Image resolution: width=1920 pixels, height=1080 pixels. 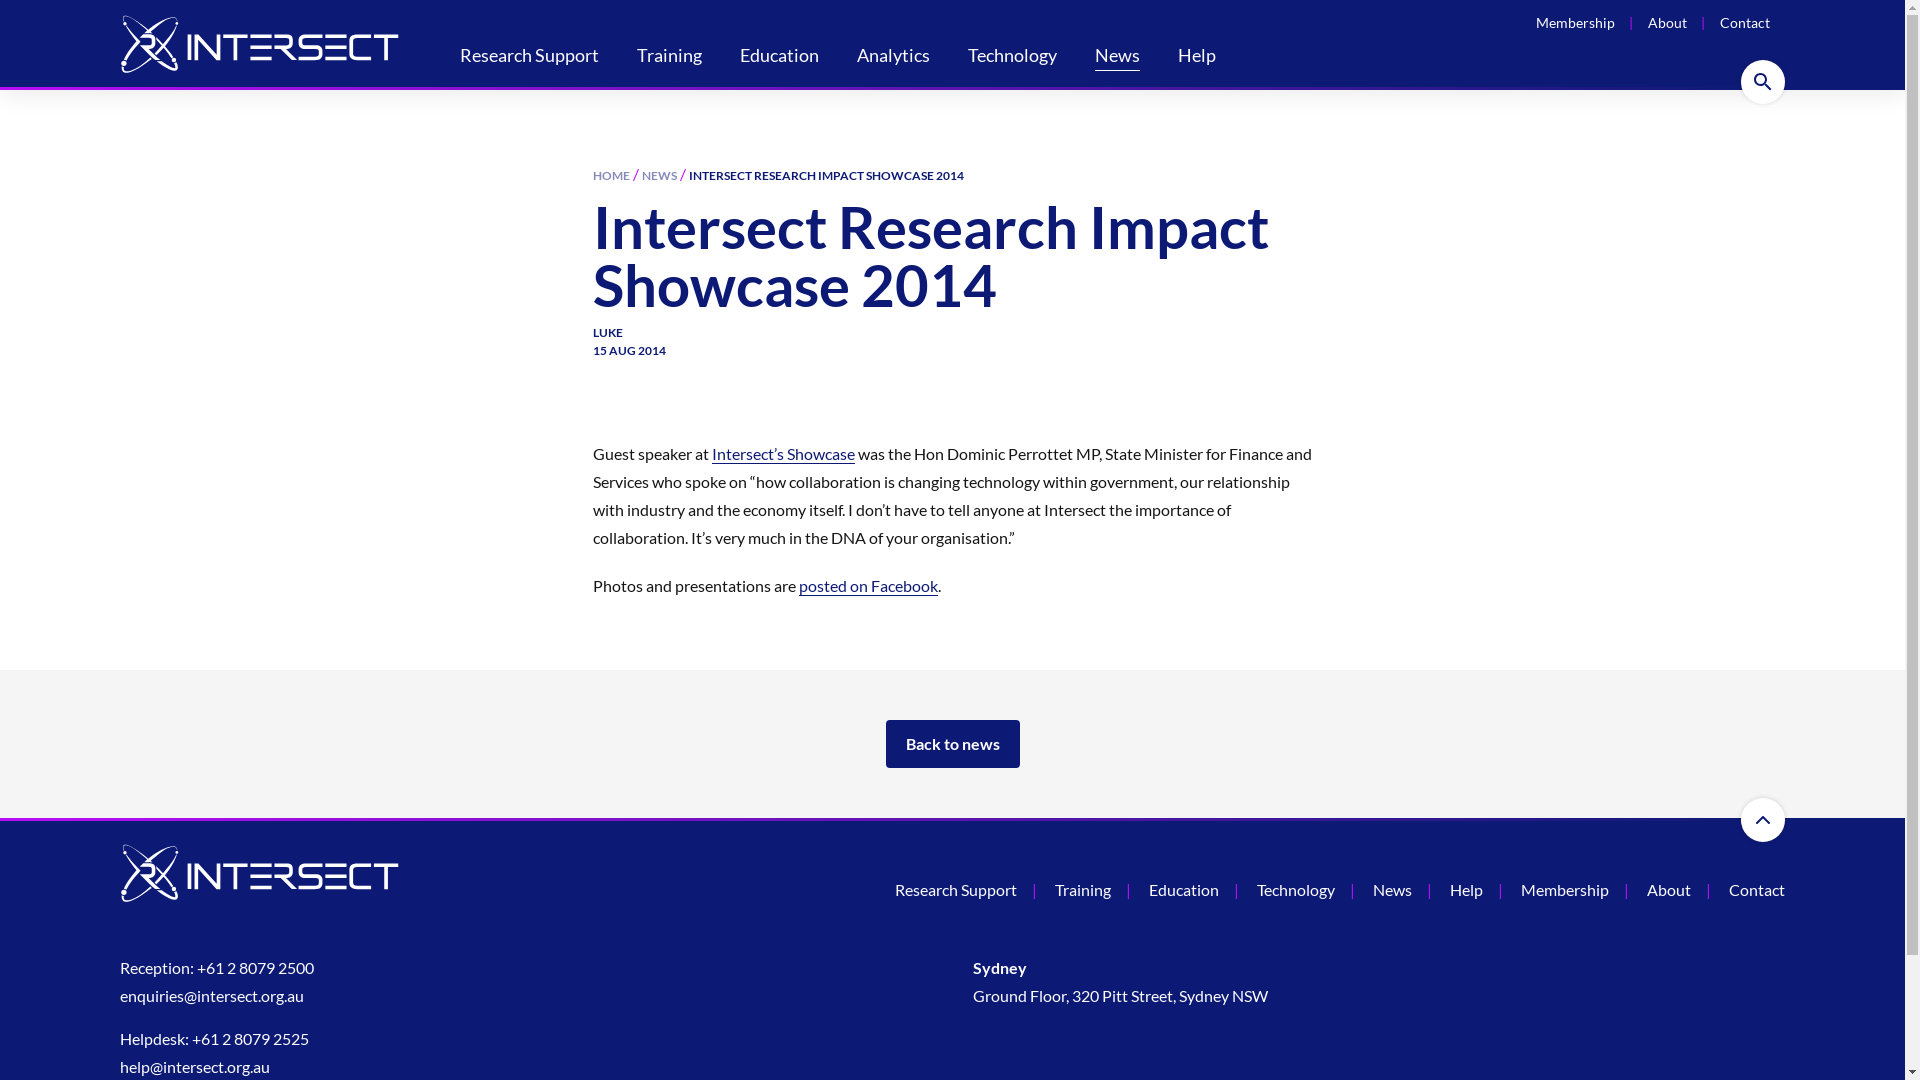 I want to click on Technology, so click(x=1012, y=58).